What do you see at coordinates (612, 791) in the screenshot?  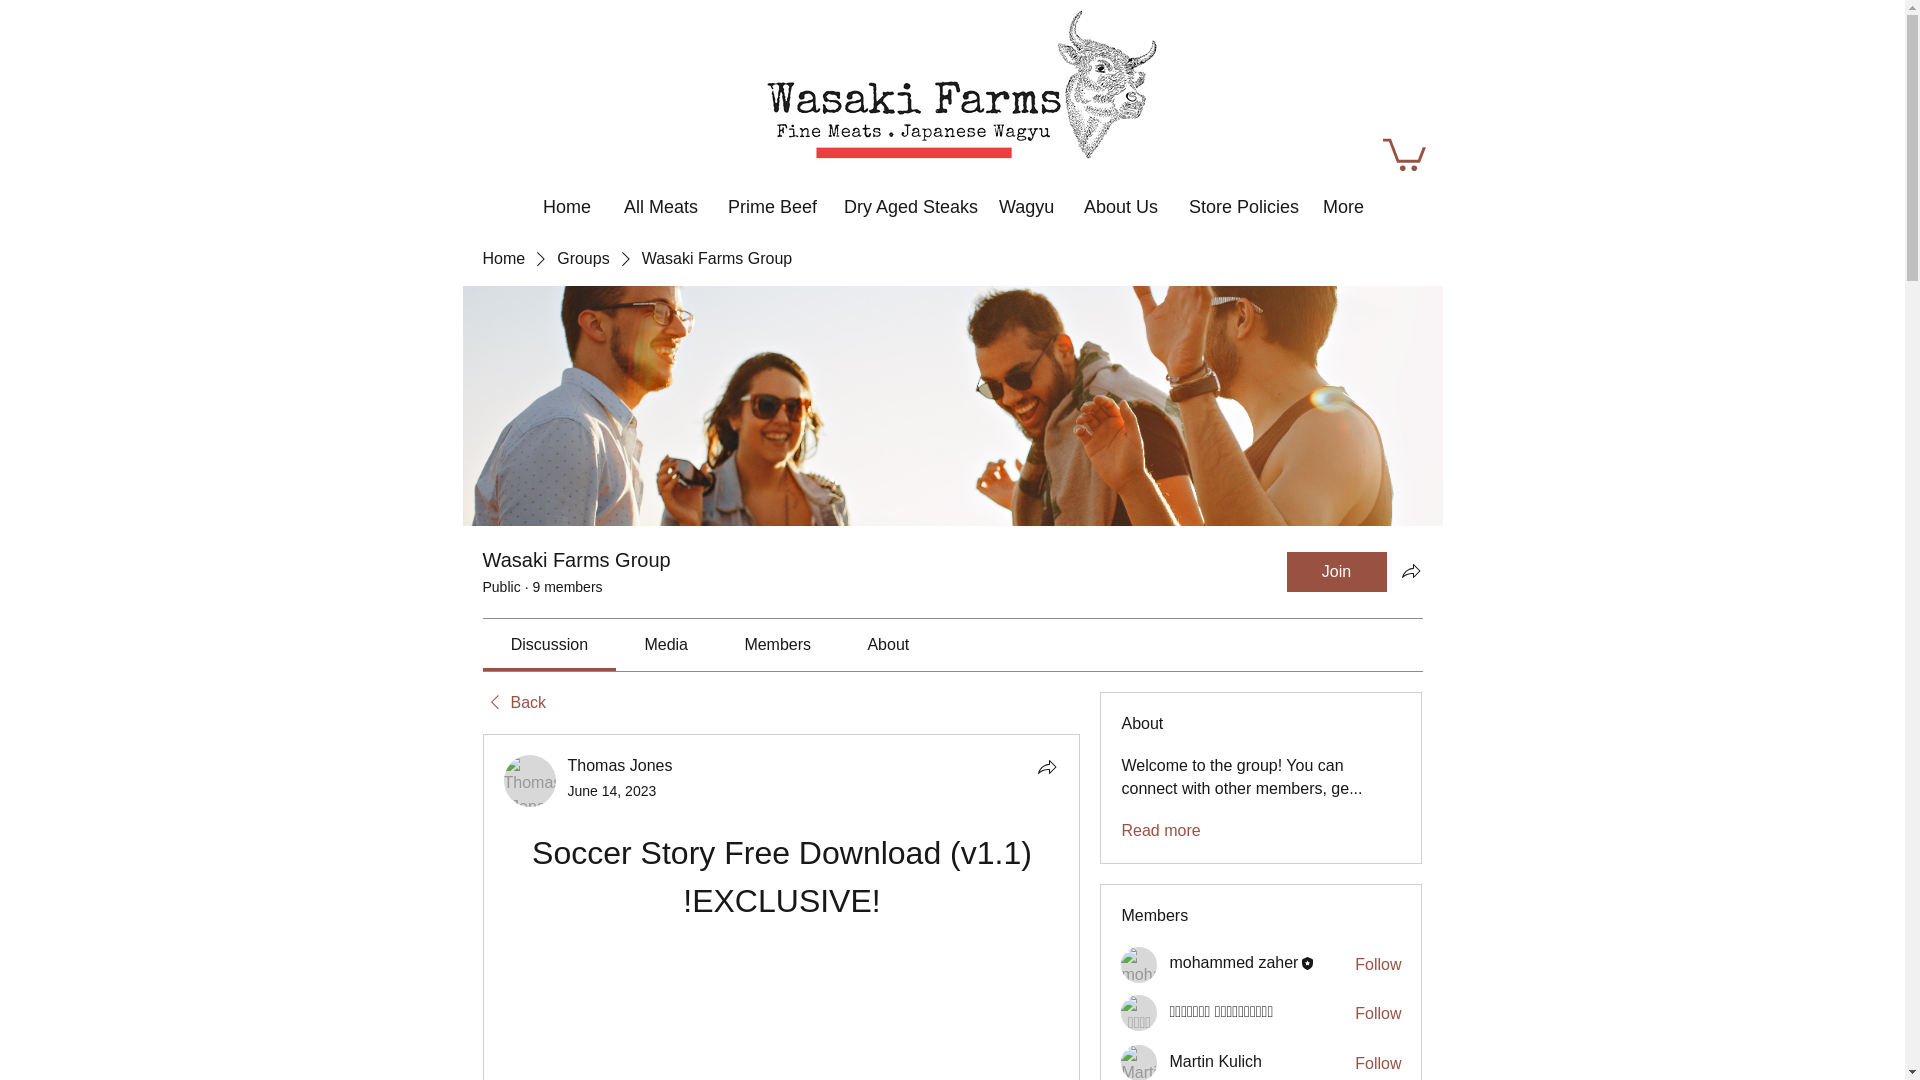 I see `June 14, 2023` at bounding box center [612, 791].